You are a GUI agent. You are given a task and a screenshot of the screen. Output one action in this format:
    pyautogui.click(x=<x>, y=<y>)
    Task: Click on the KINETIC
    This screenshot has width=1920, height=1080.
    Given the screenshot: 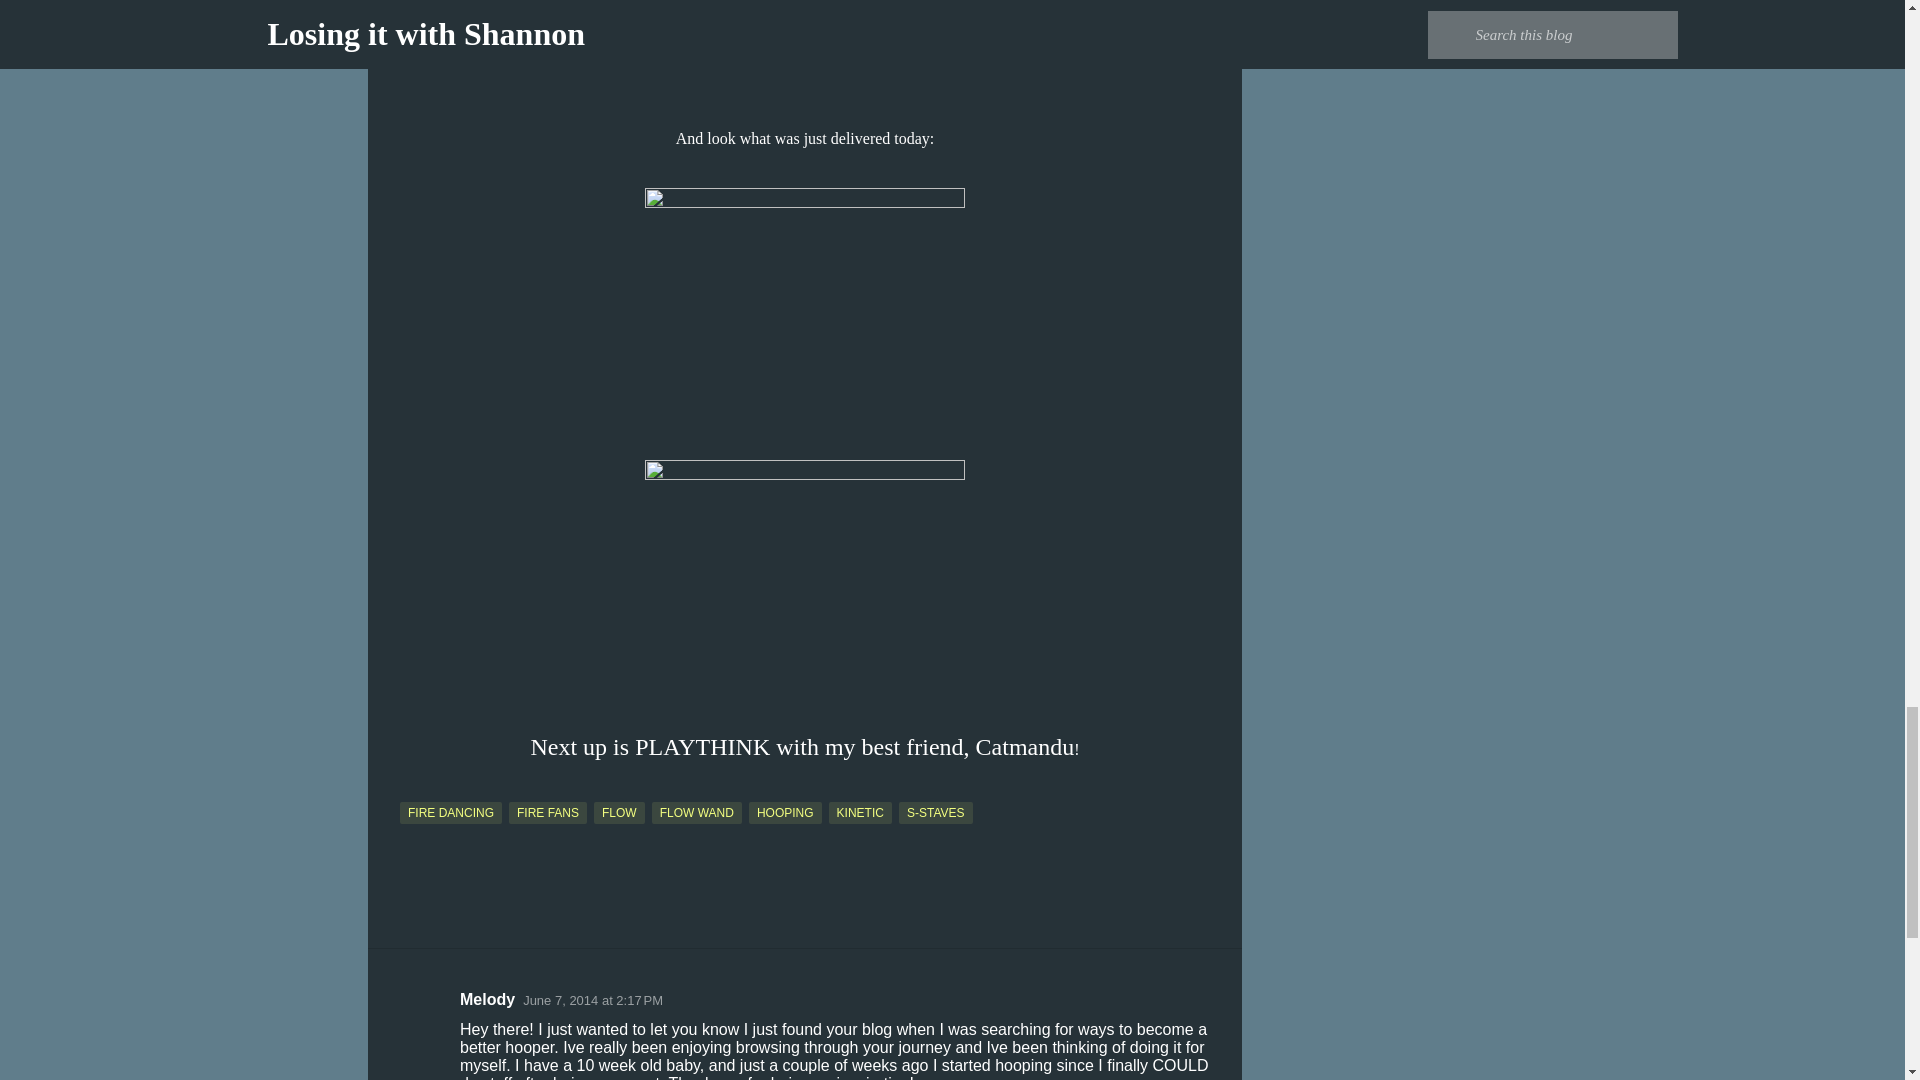 What is the action you would take?
    pyautogui.click(x=860, y=813)
    